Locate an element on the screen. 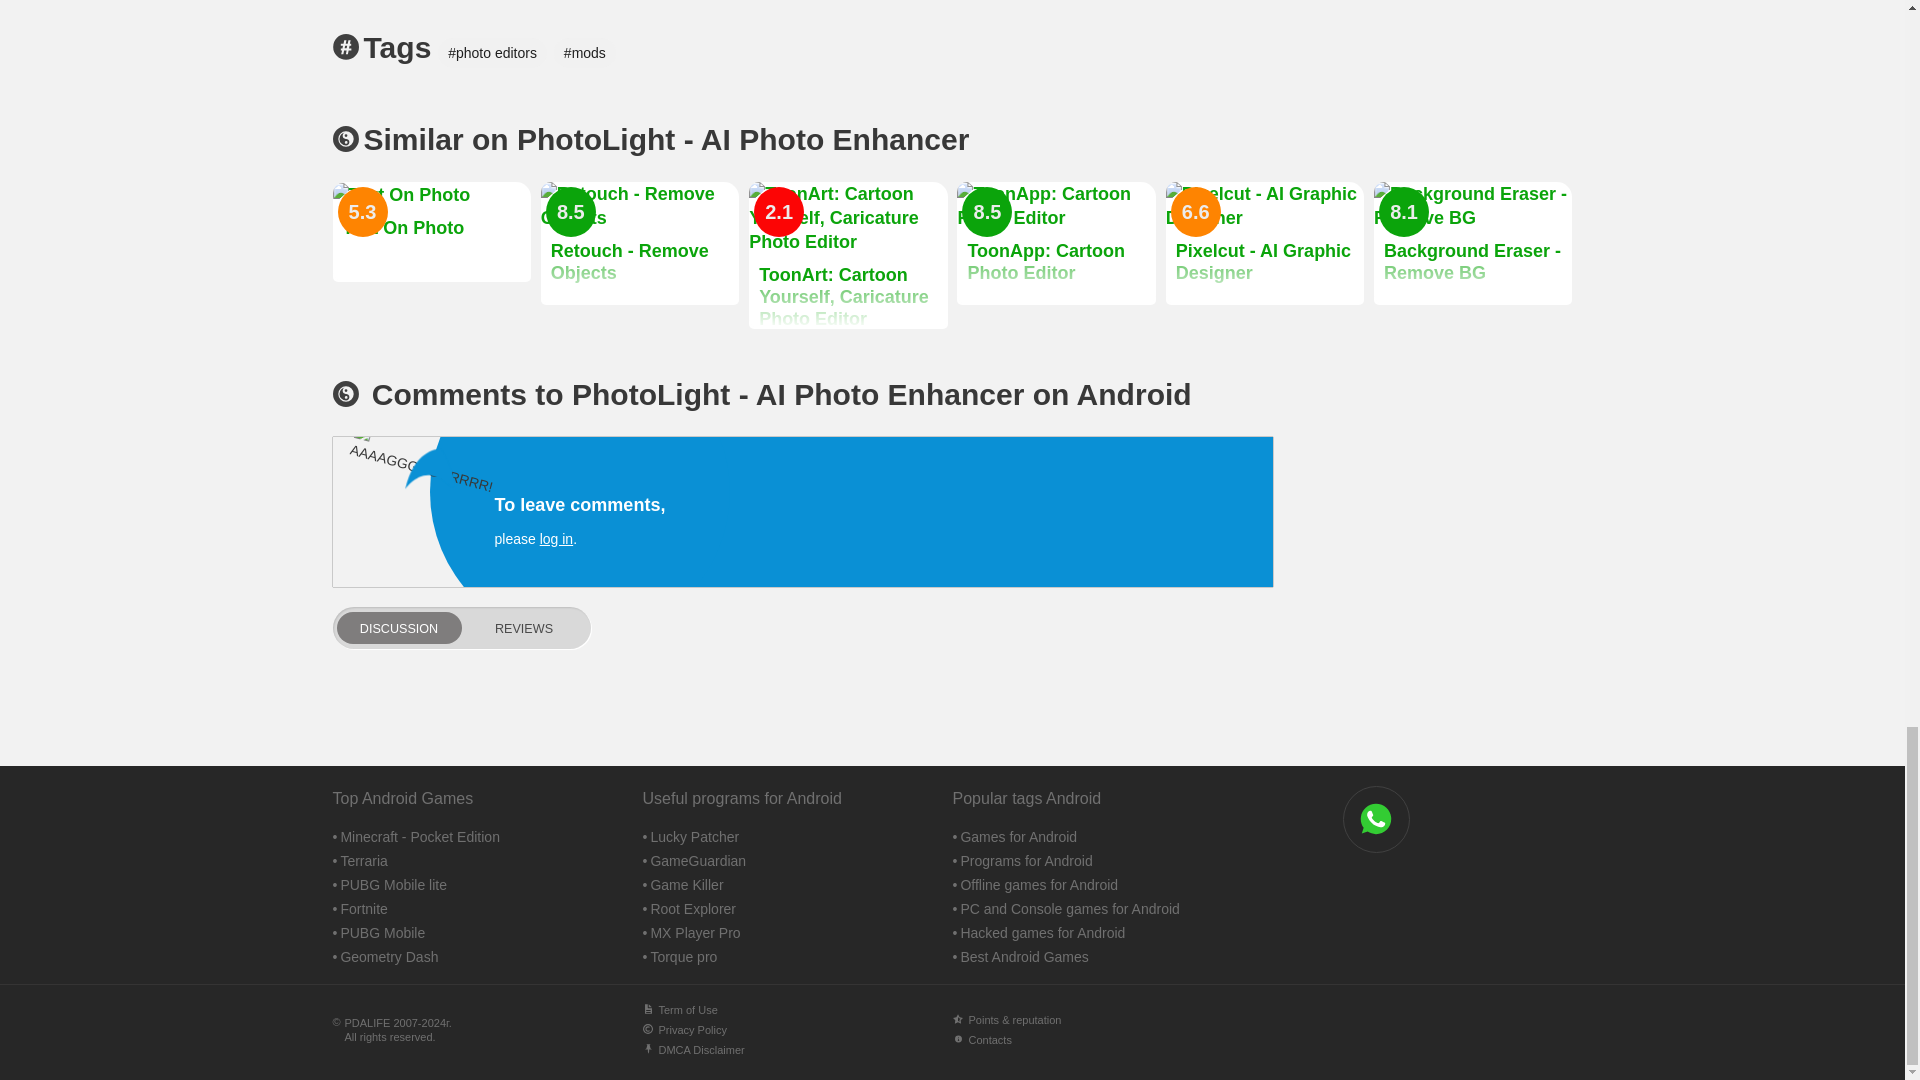 This screenshot has height=1080, width=1920. Text On Photo is located at coordinates (430, 232).